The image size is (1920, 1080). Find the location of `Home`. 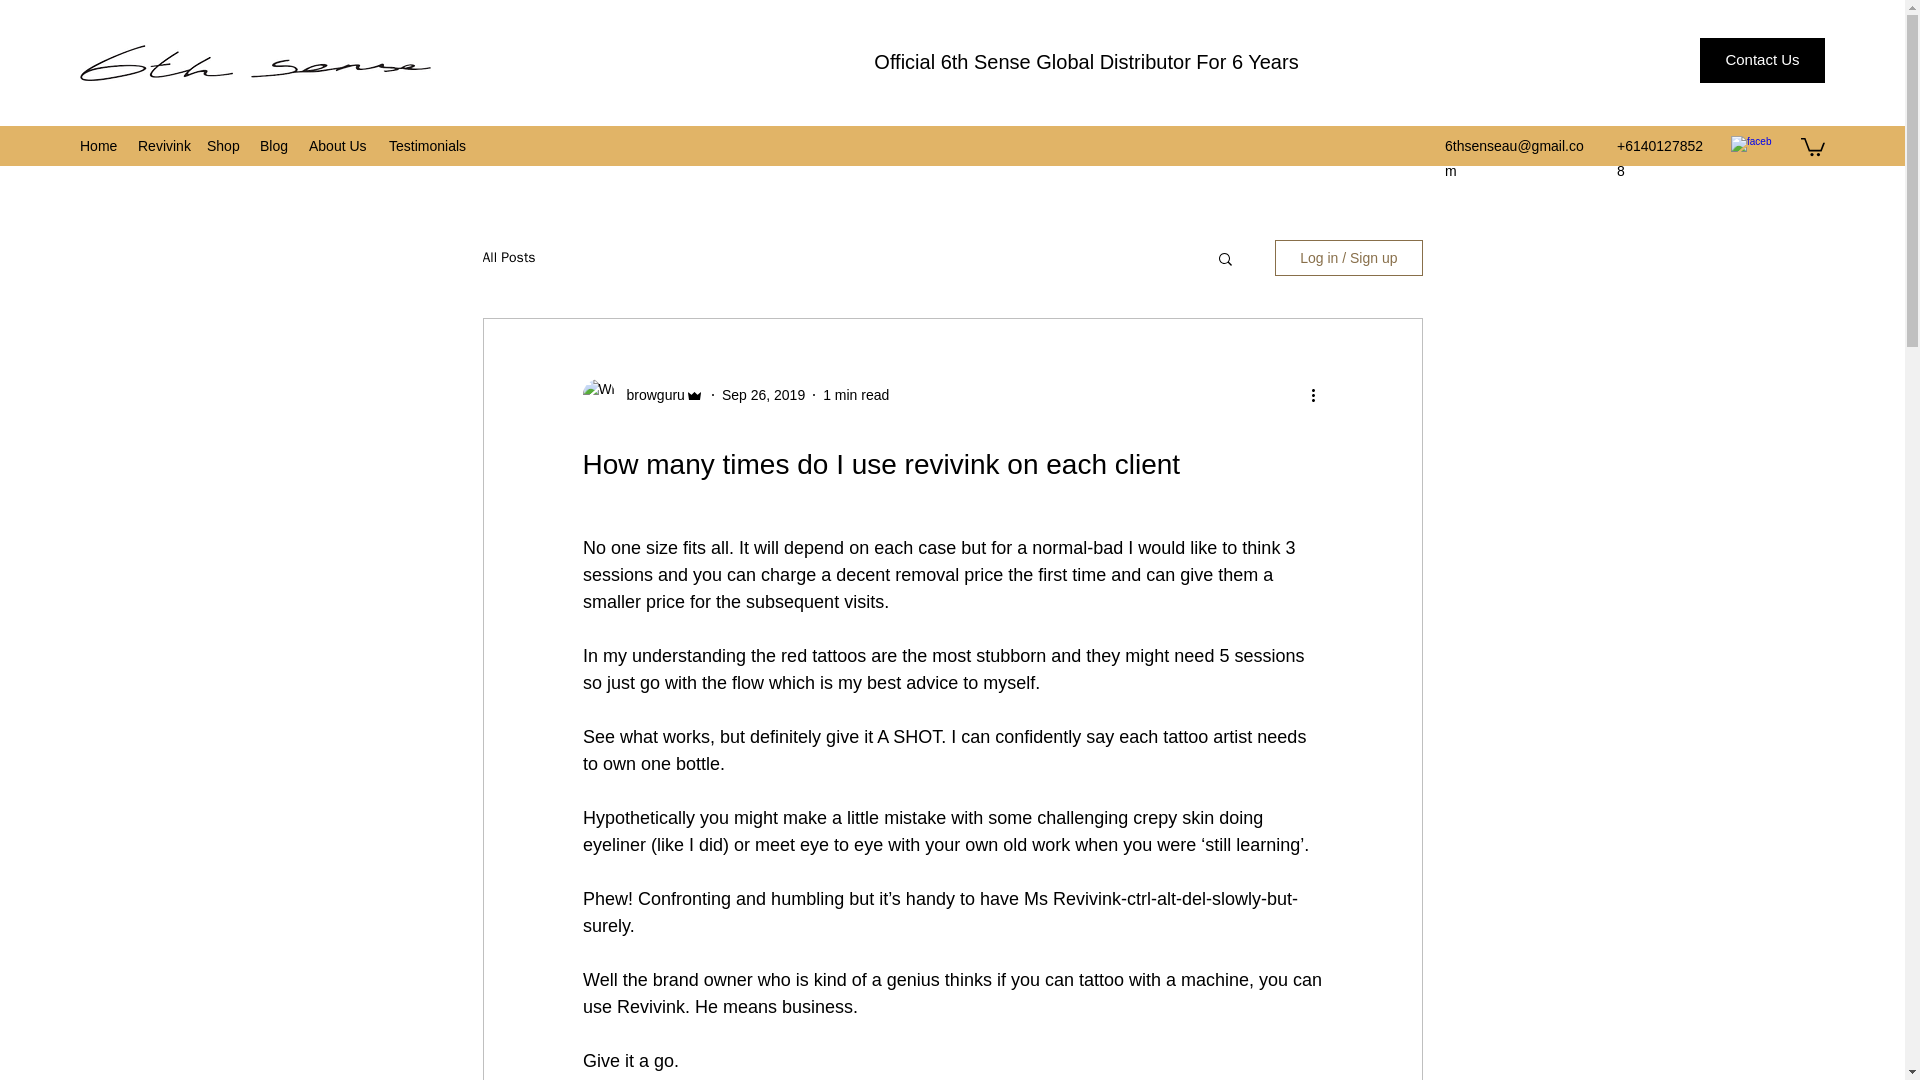

Home is located at coordinates (98, 145).